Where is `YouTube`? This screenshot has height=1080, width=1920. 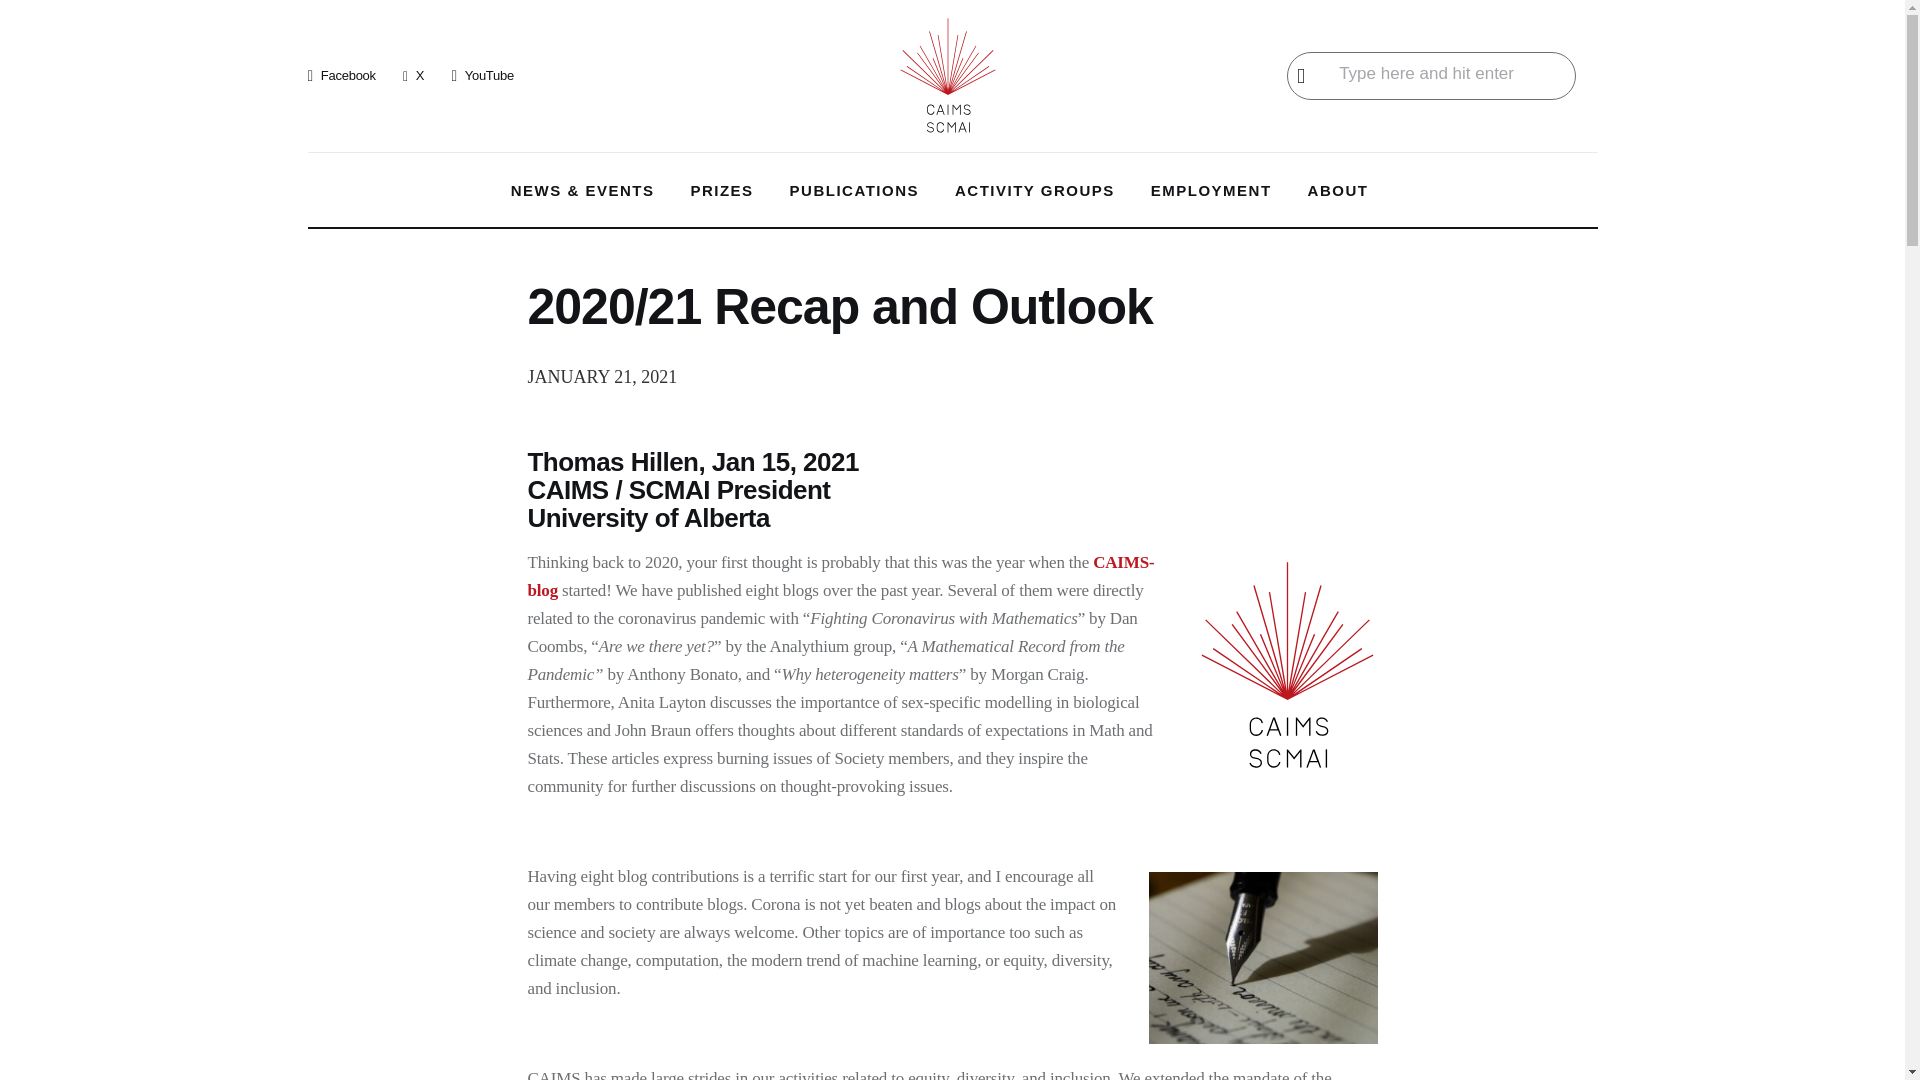
YouTube is located at coordinates (482, 75).